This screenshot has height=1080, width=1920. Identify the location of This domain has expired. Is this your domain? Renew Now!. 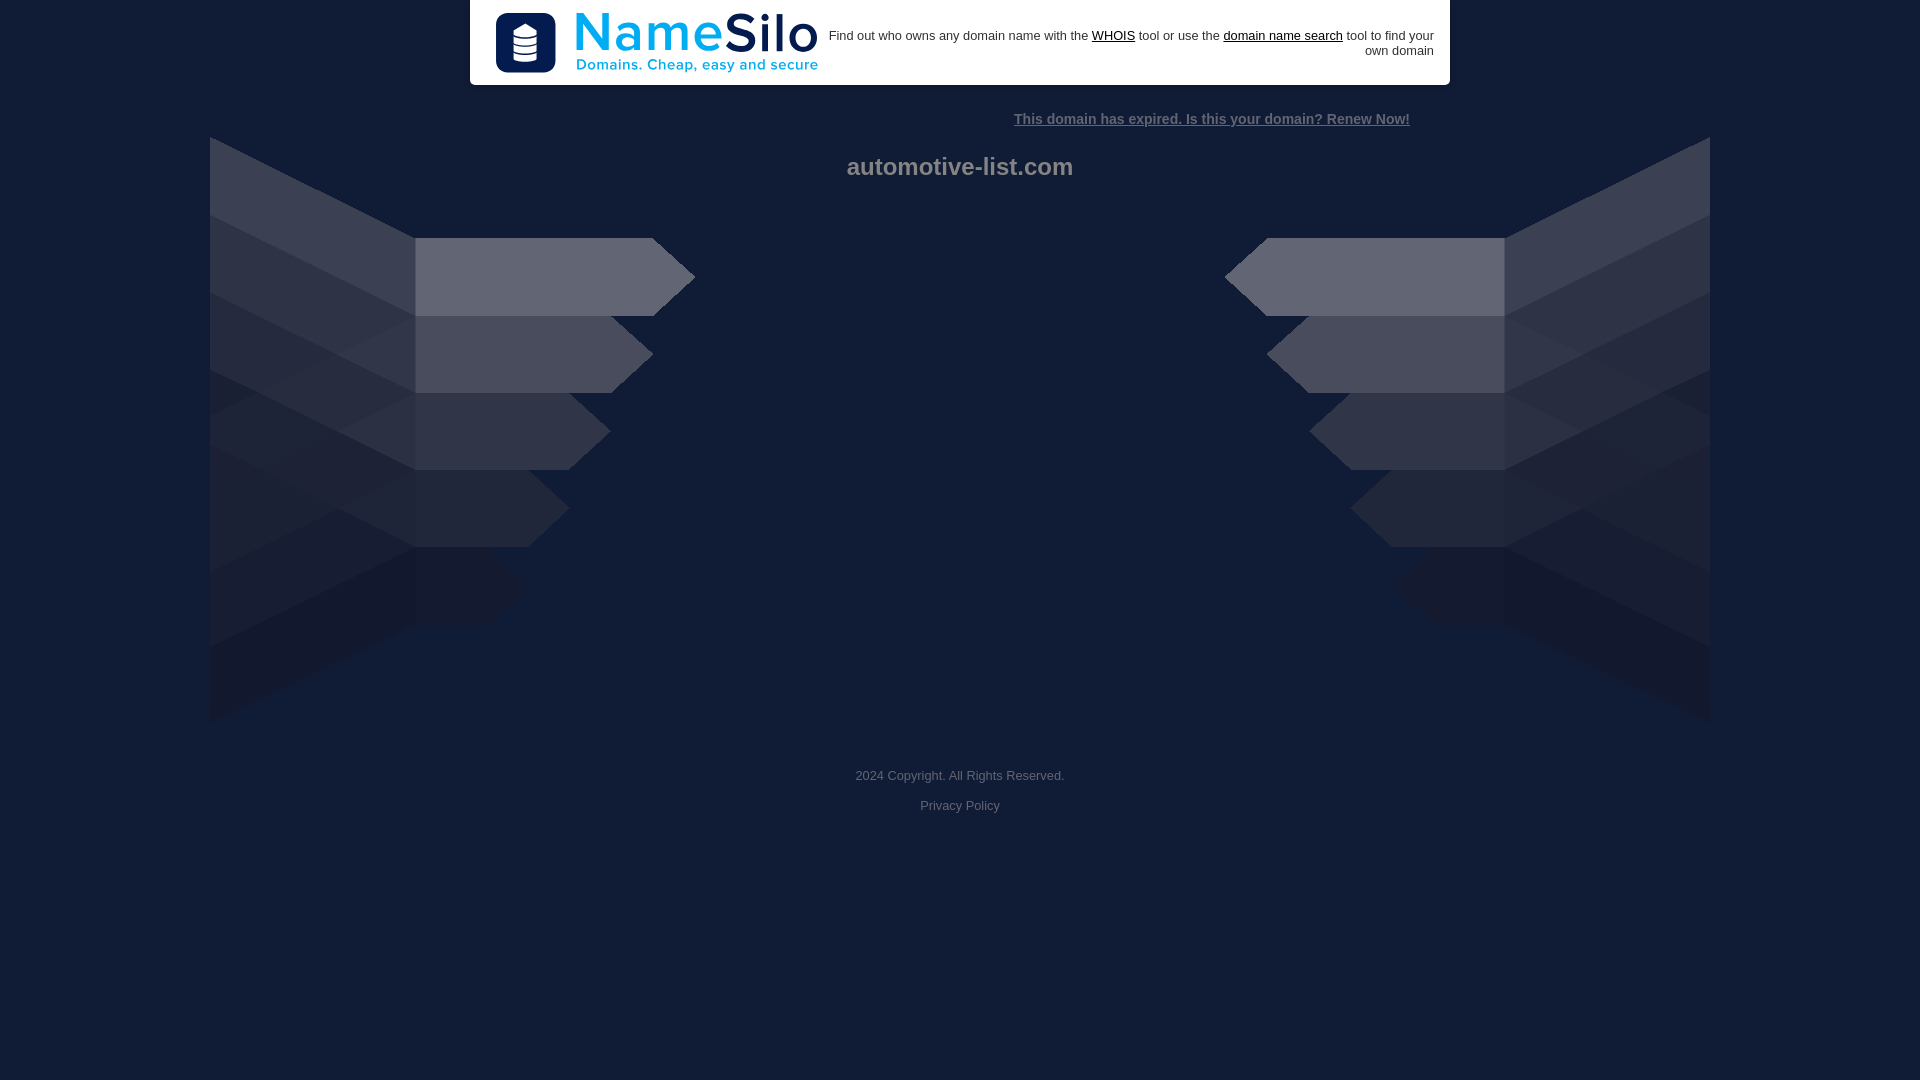
(1211, 119).